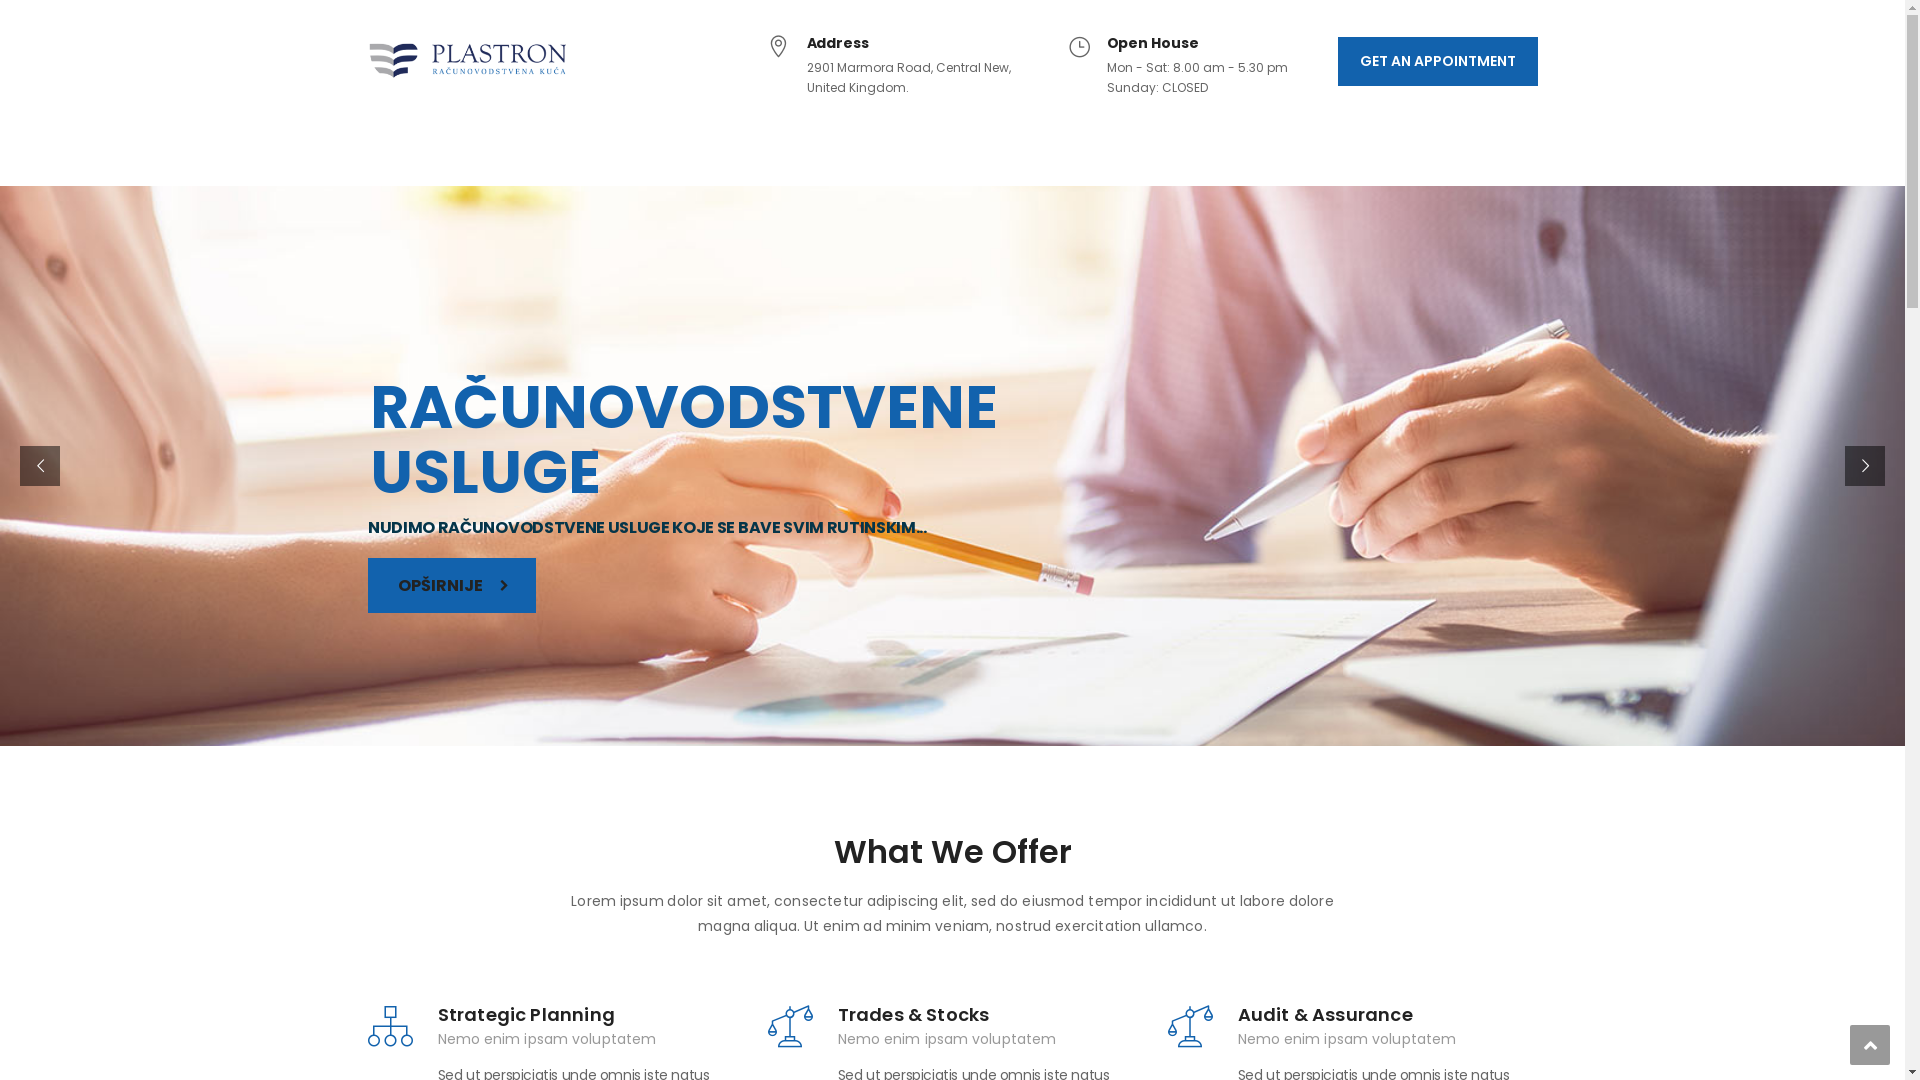 The width and height of the screenshot is (1920, 1080). I want to click on O NAMA, so click(509, 154).